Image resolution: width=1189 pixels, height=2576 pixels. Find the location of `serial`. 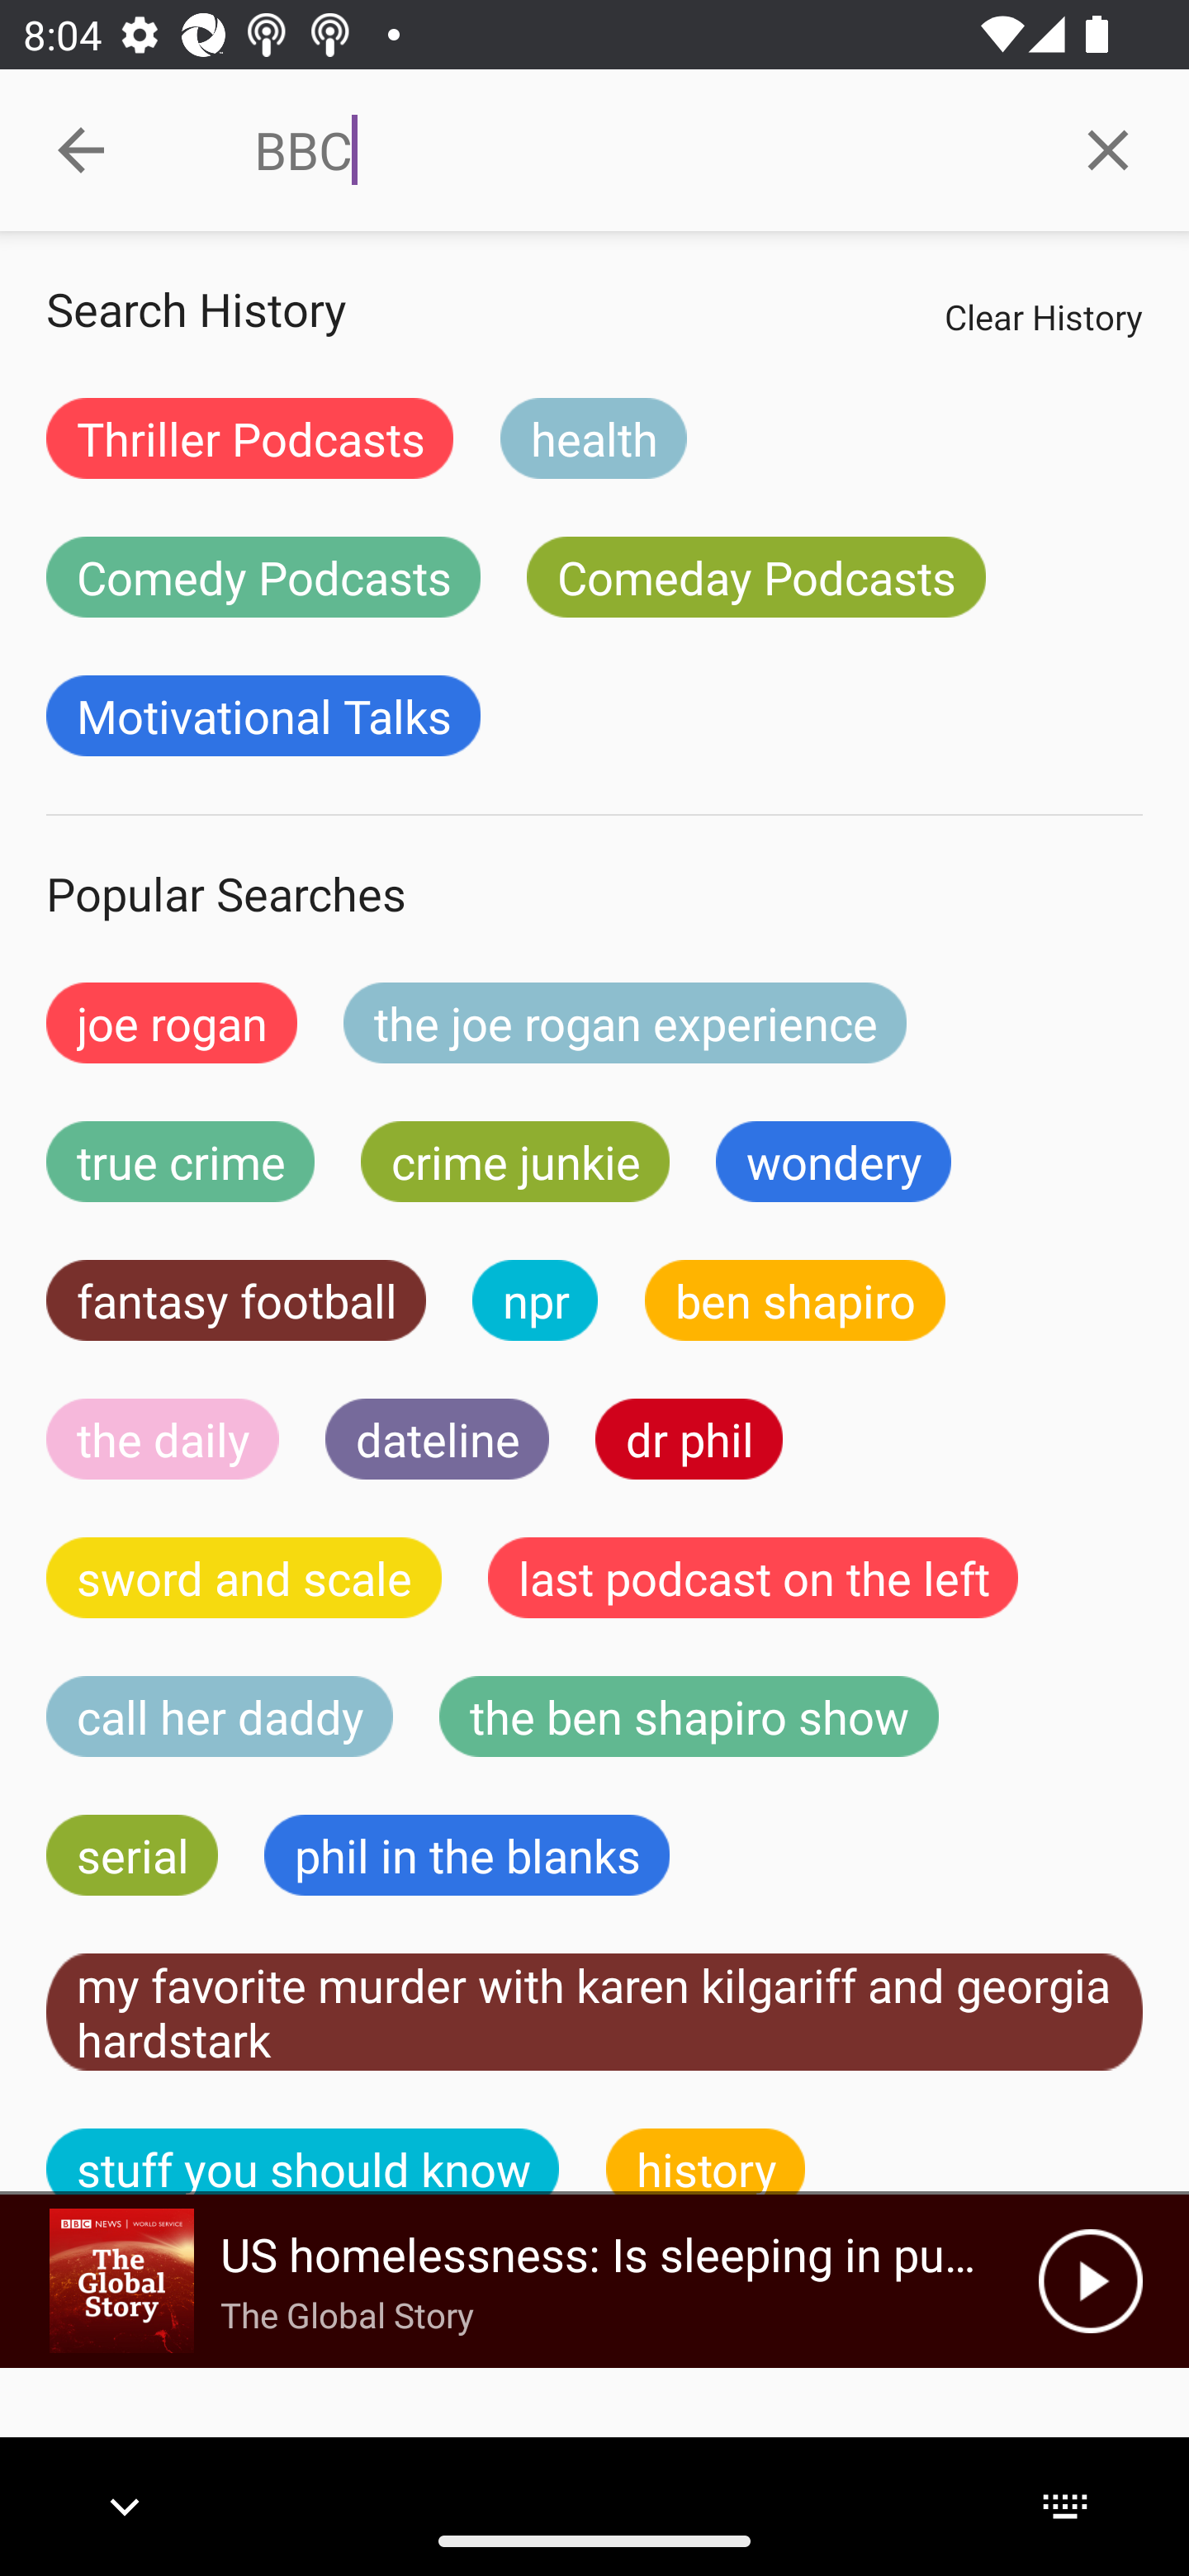

serial is located at coordinates (132, 1854).